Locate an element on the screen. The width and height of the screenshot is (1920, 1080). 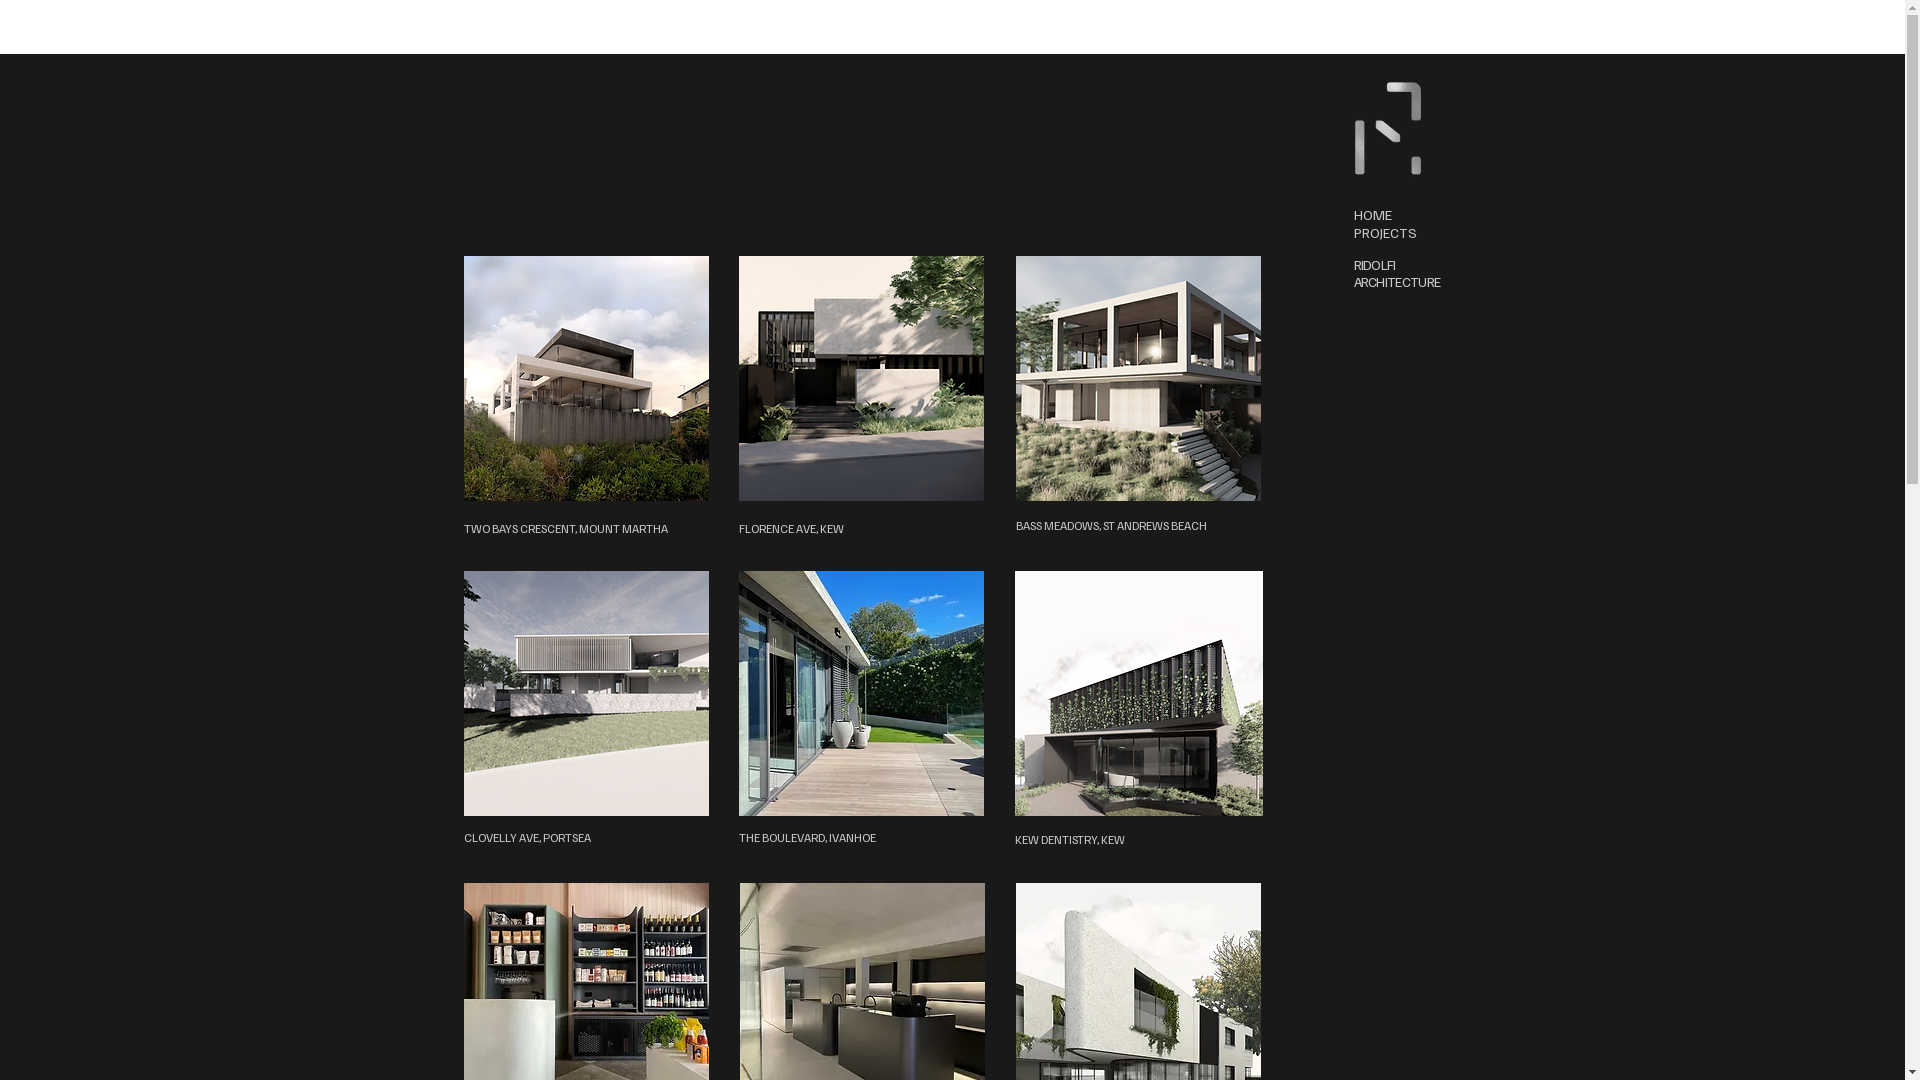
 .jpg is located at coordinates (1138, 378).